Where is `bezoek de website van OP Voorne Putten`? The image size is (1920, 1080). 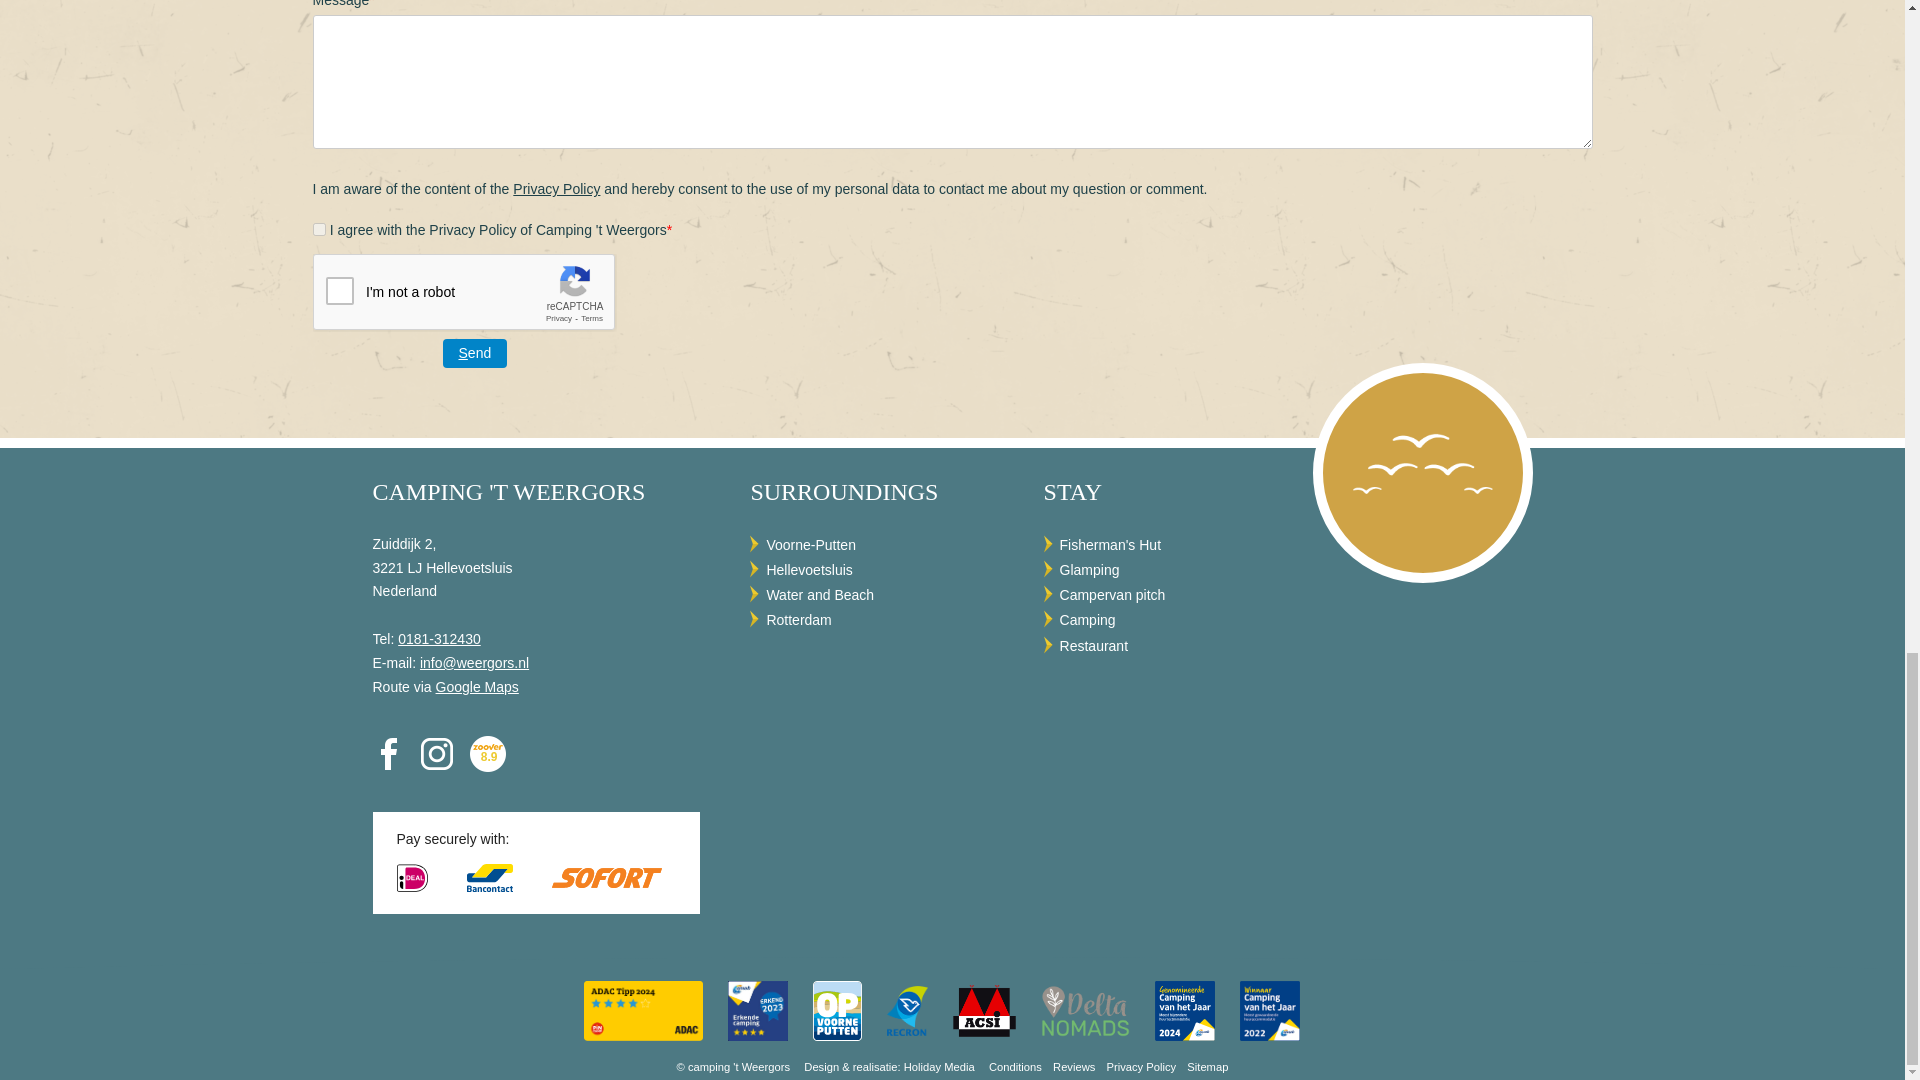
bezoek de website van OP Voorne Putten is located at coordinates (838, 1010).